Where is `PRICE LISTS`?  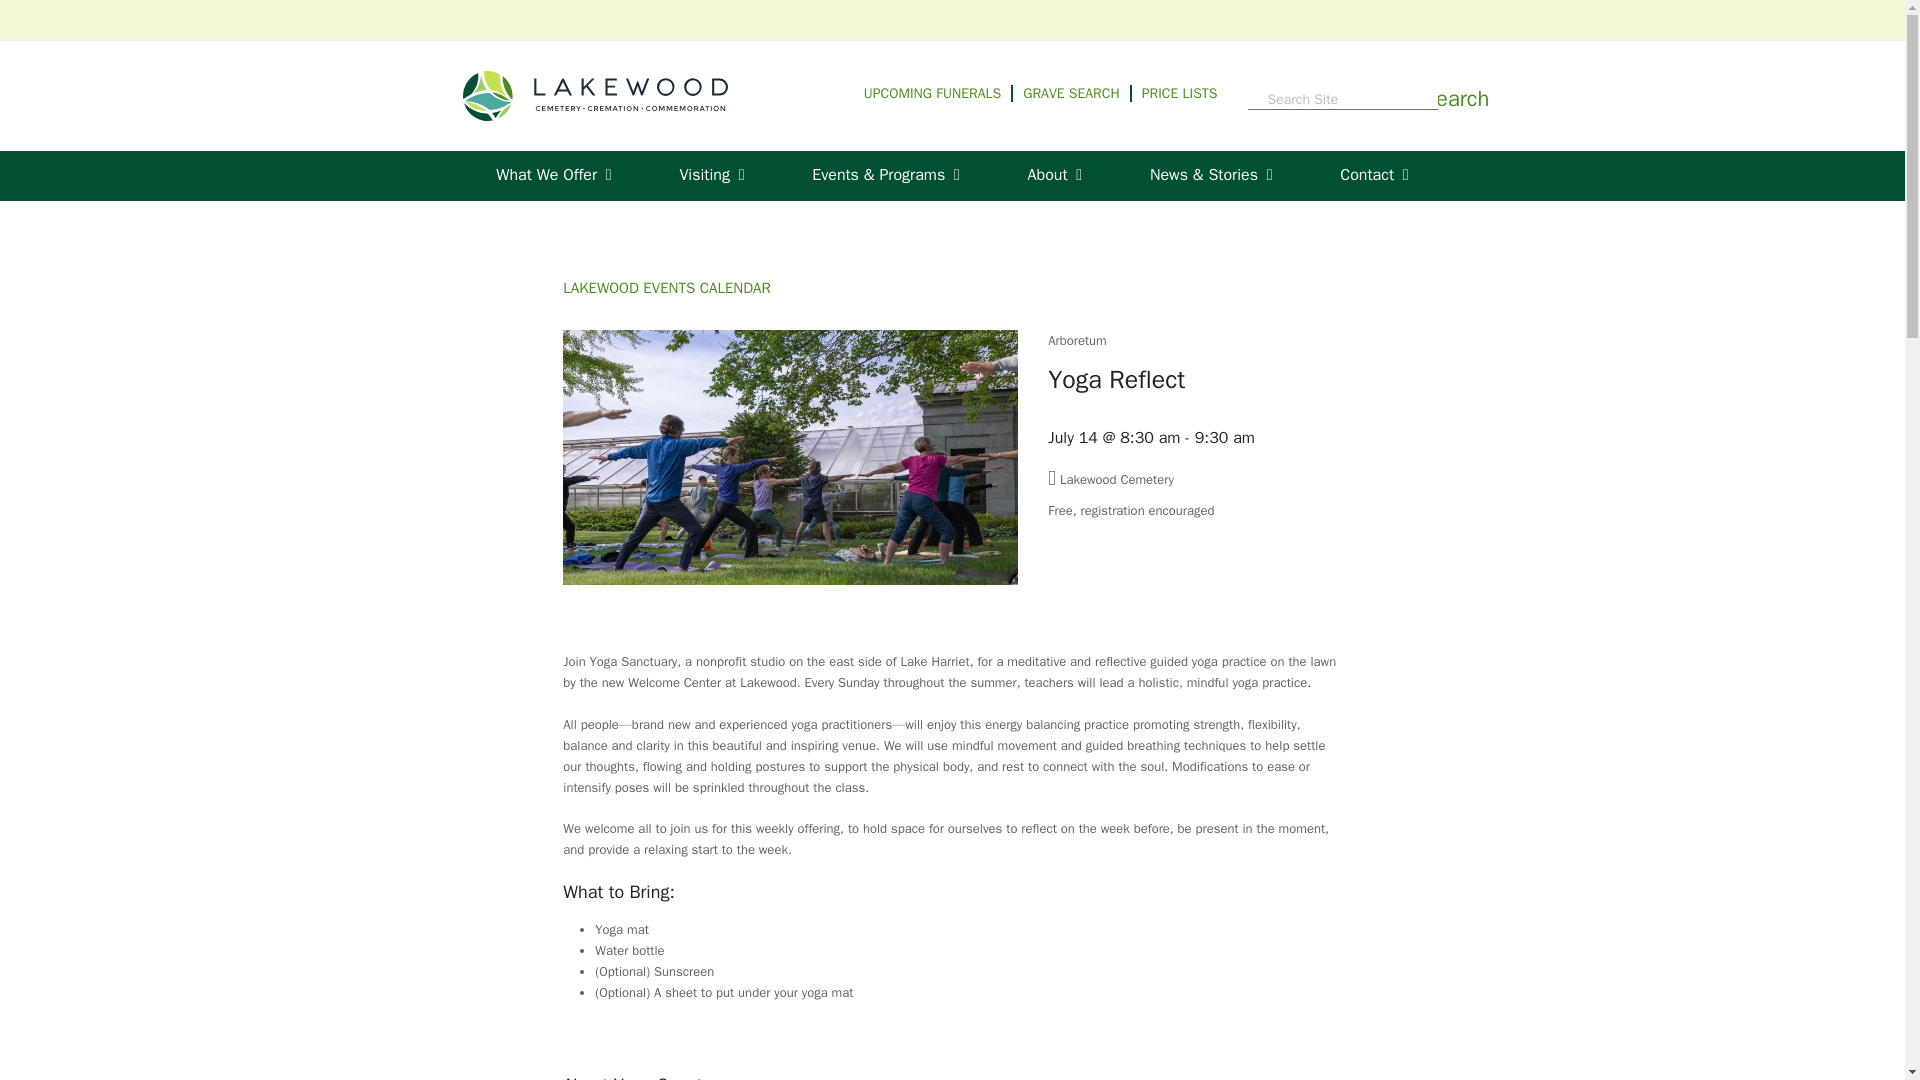
PRICE LISTS is located at coordinates (1180, 93).